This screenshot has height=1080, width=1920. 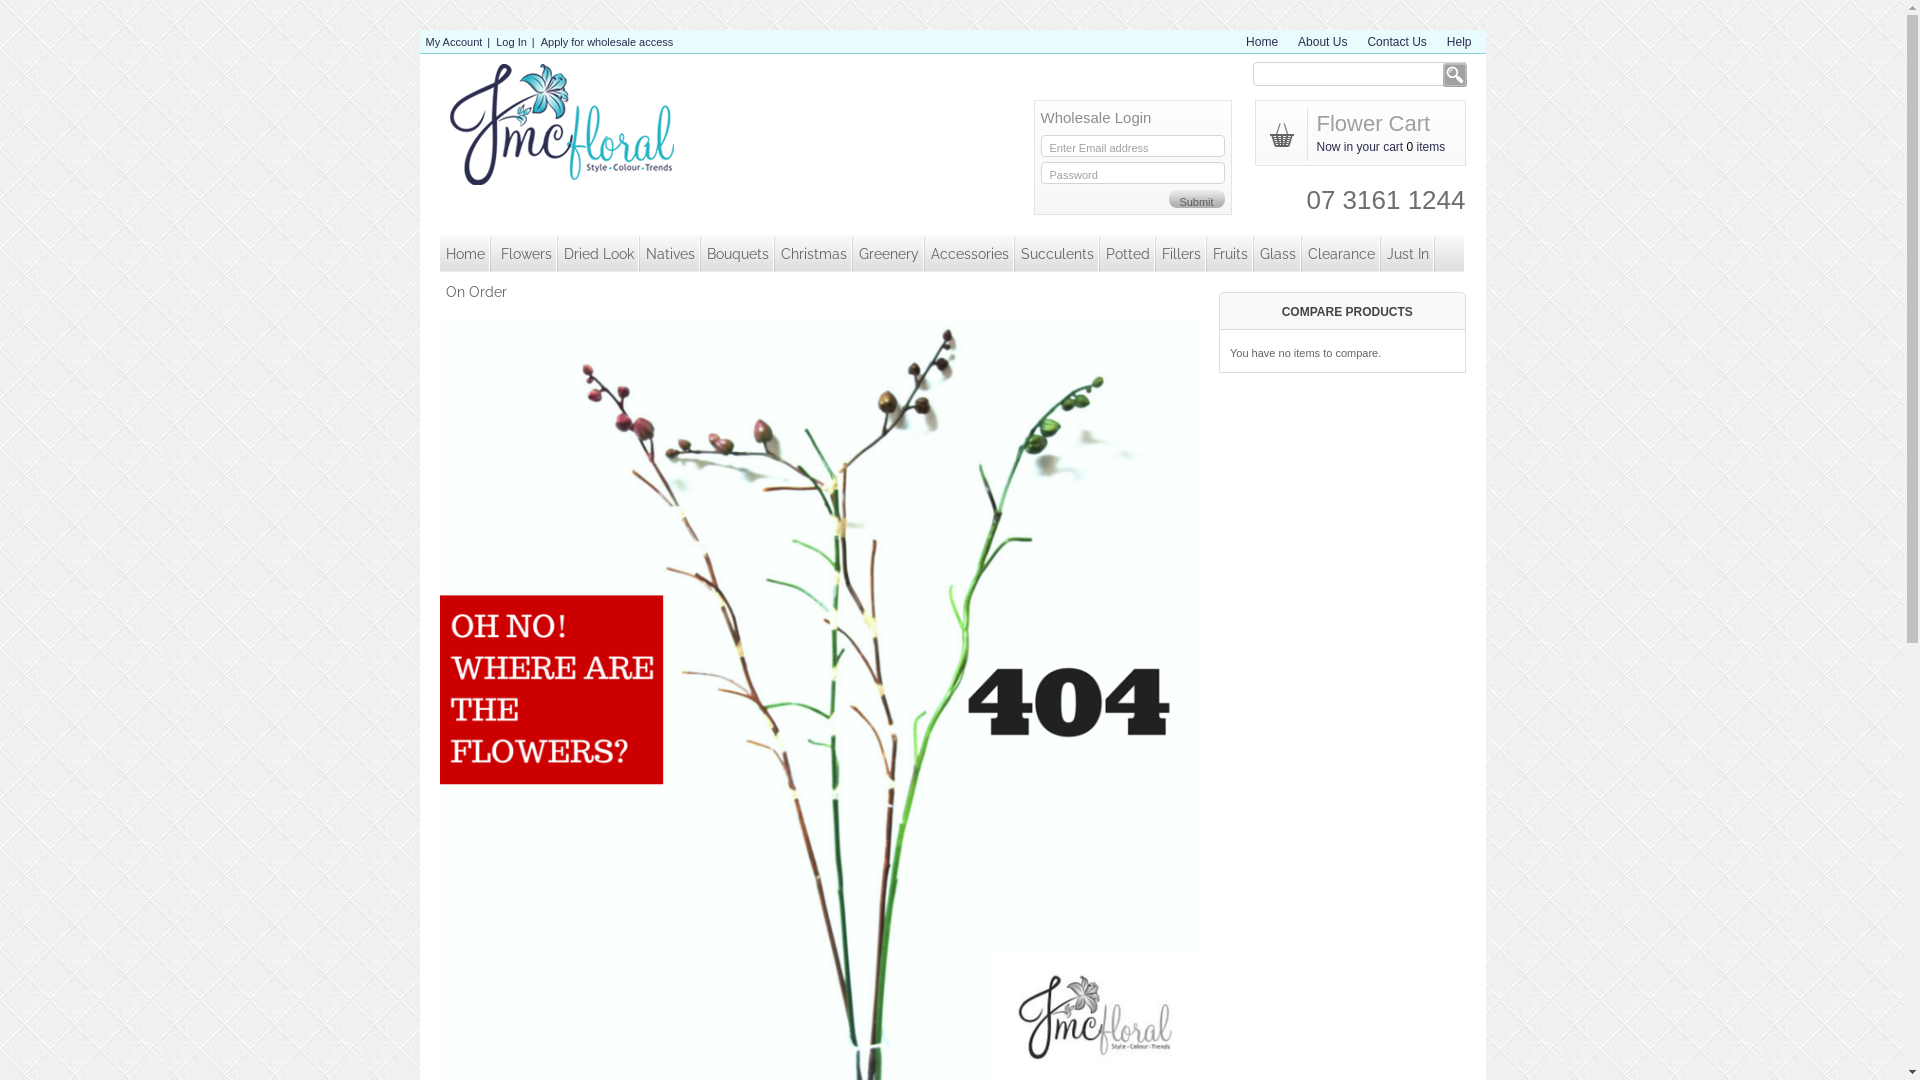 What do you see at coordinates (1230, 254) in the screenshot?
I see `Fruits` at bounding box center [1230, 254].